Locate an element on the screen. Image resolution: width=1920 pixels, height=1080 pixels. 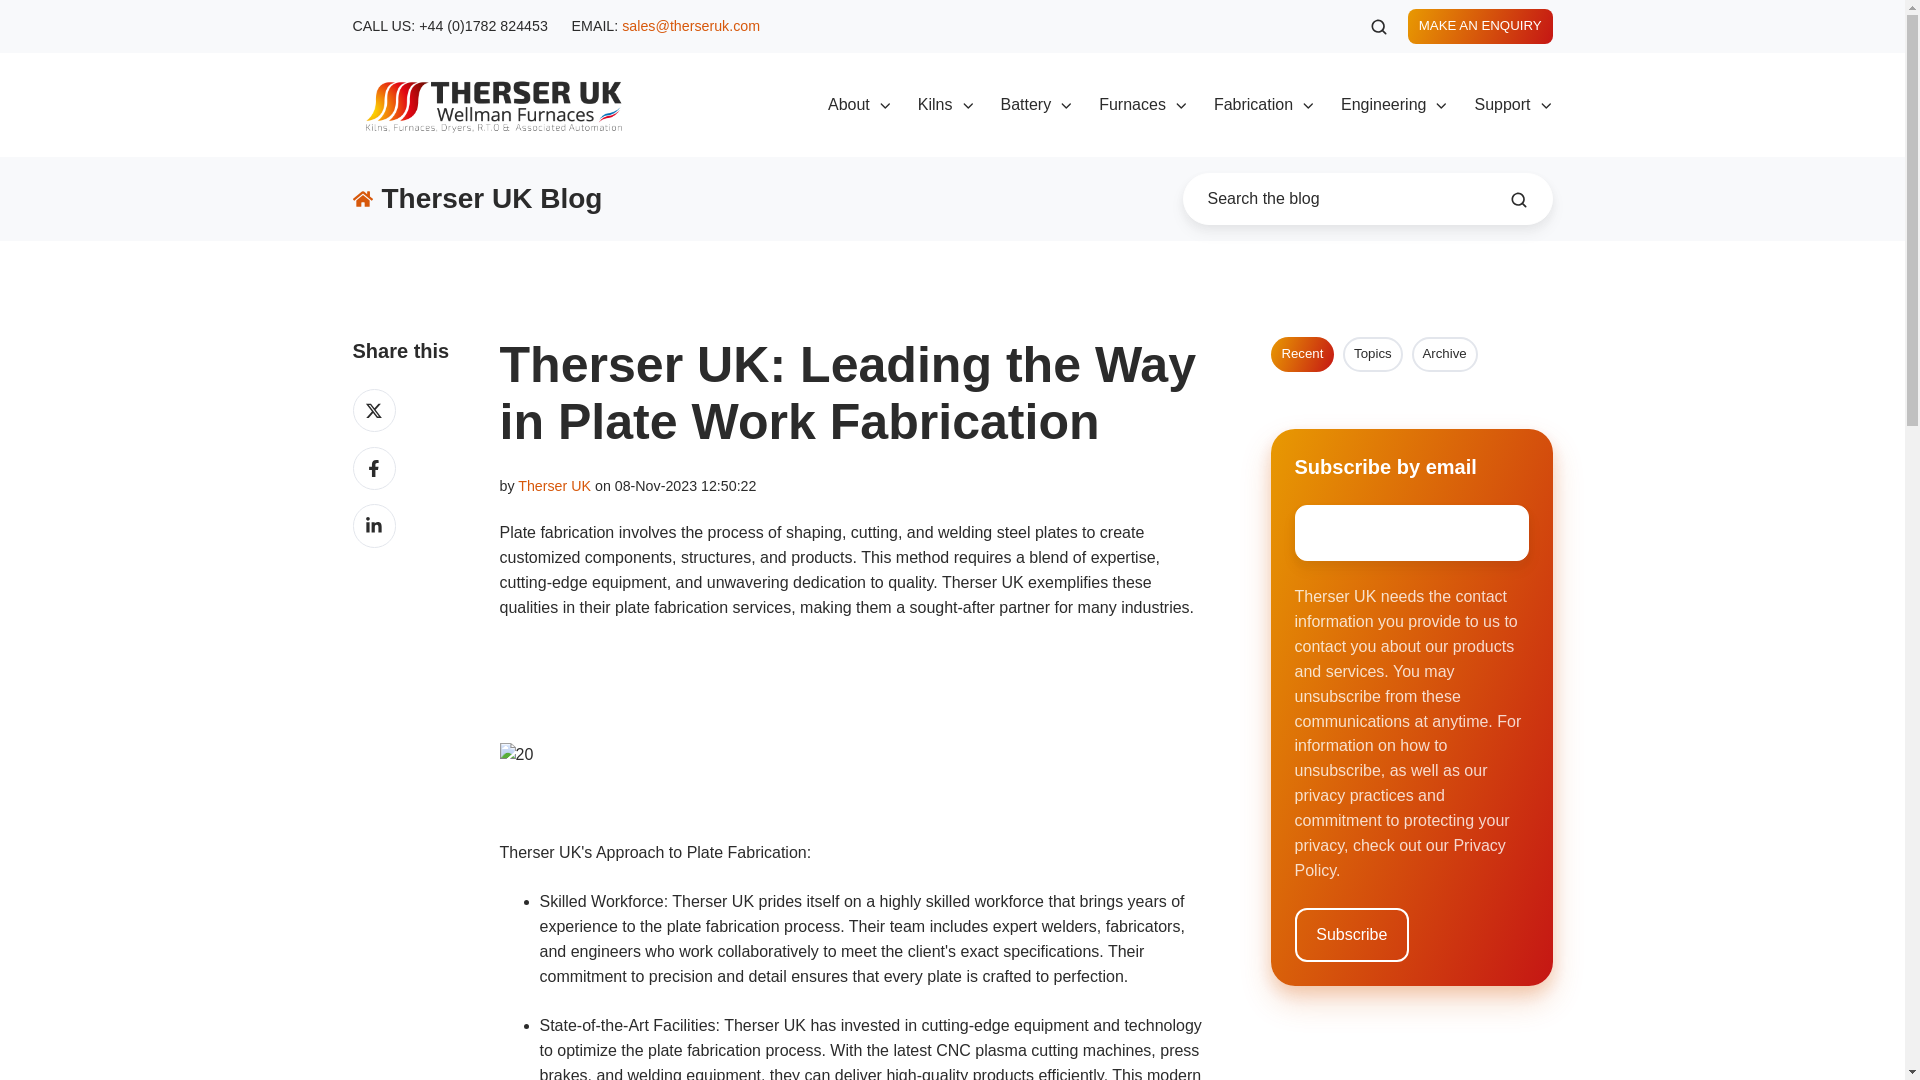
About is located at coordinates (860, 106).